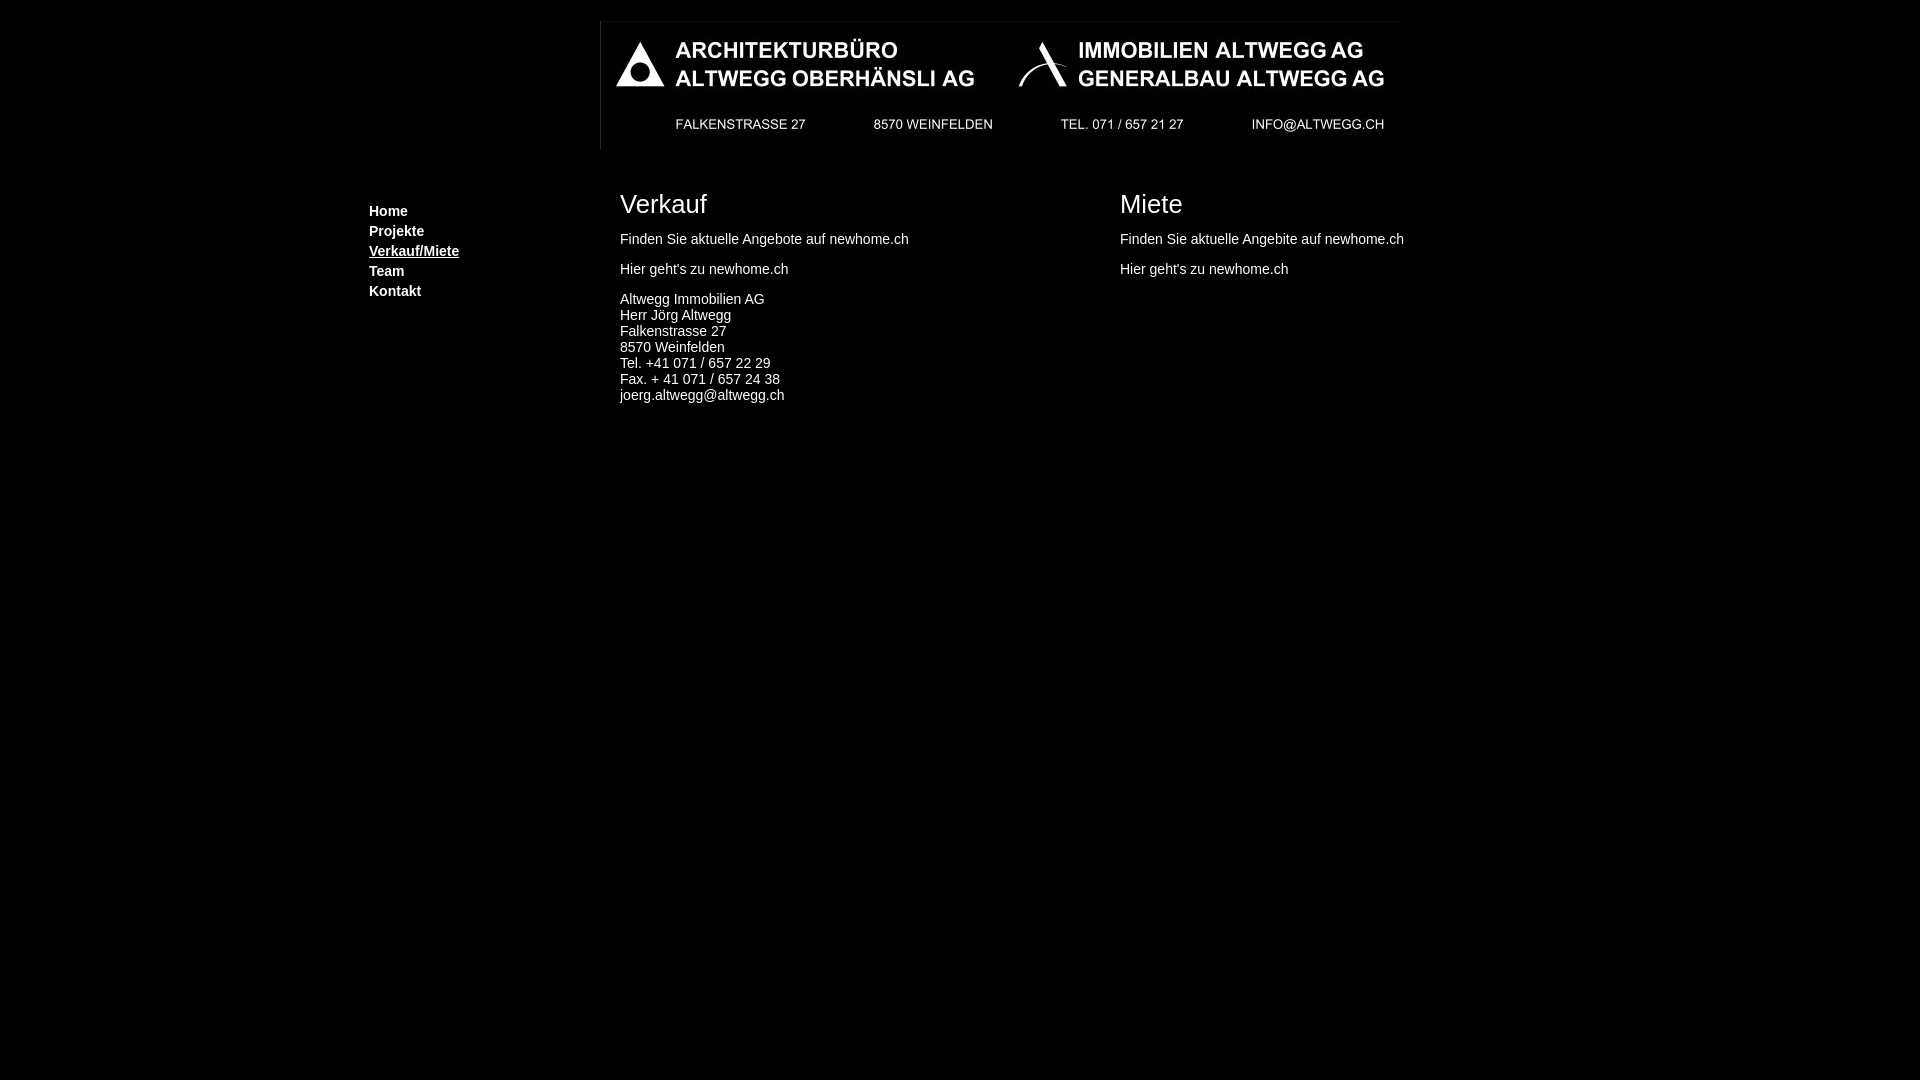 The height and width of the screenshot is (1080, 1920). What do you see at coordinates (702, 394) in the screenshot?
I see `joerg.altwegg@altwegg.ch` at bounding box center [702, 394].